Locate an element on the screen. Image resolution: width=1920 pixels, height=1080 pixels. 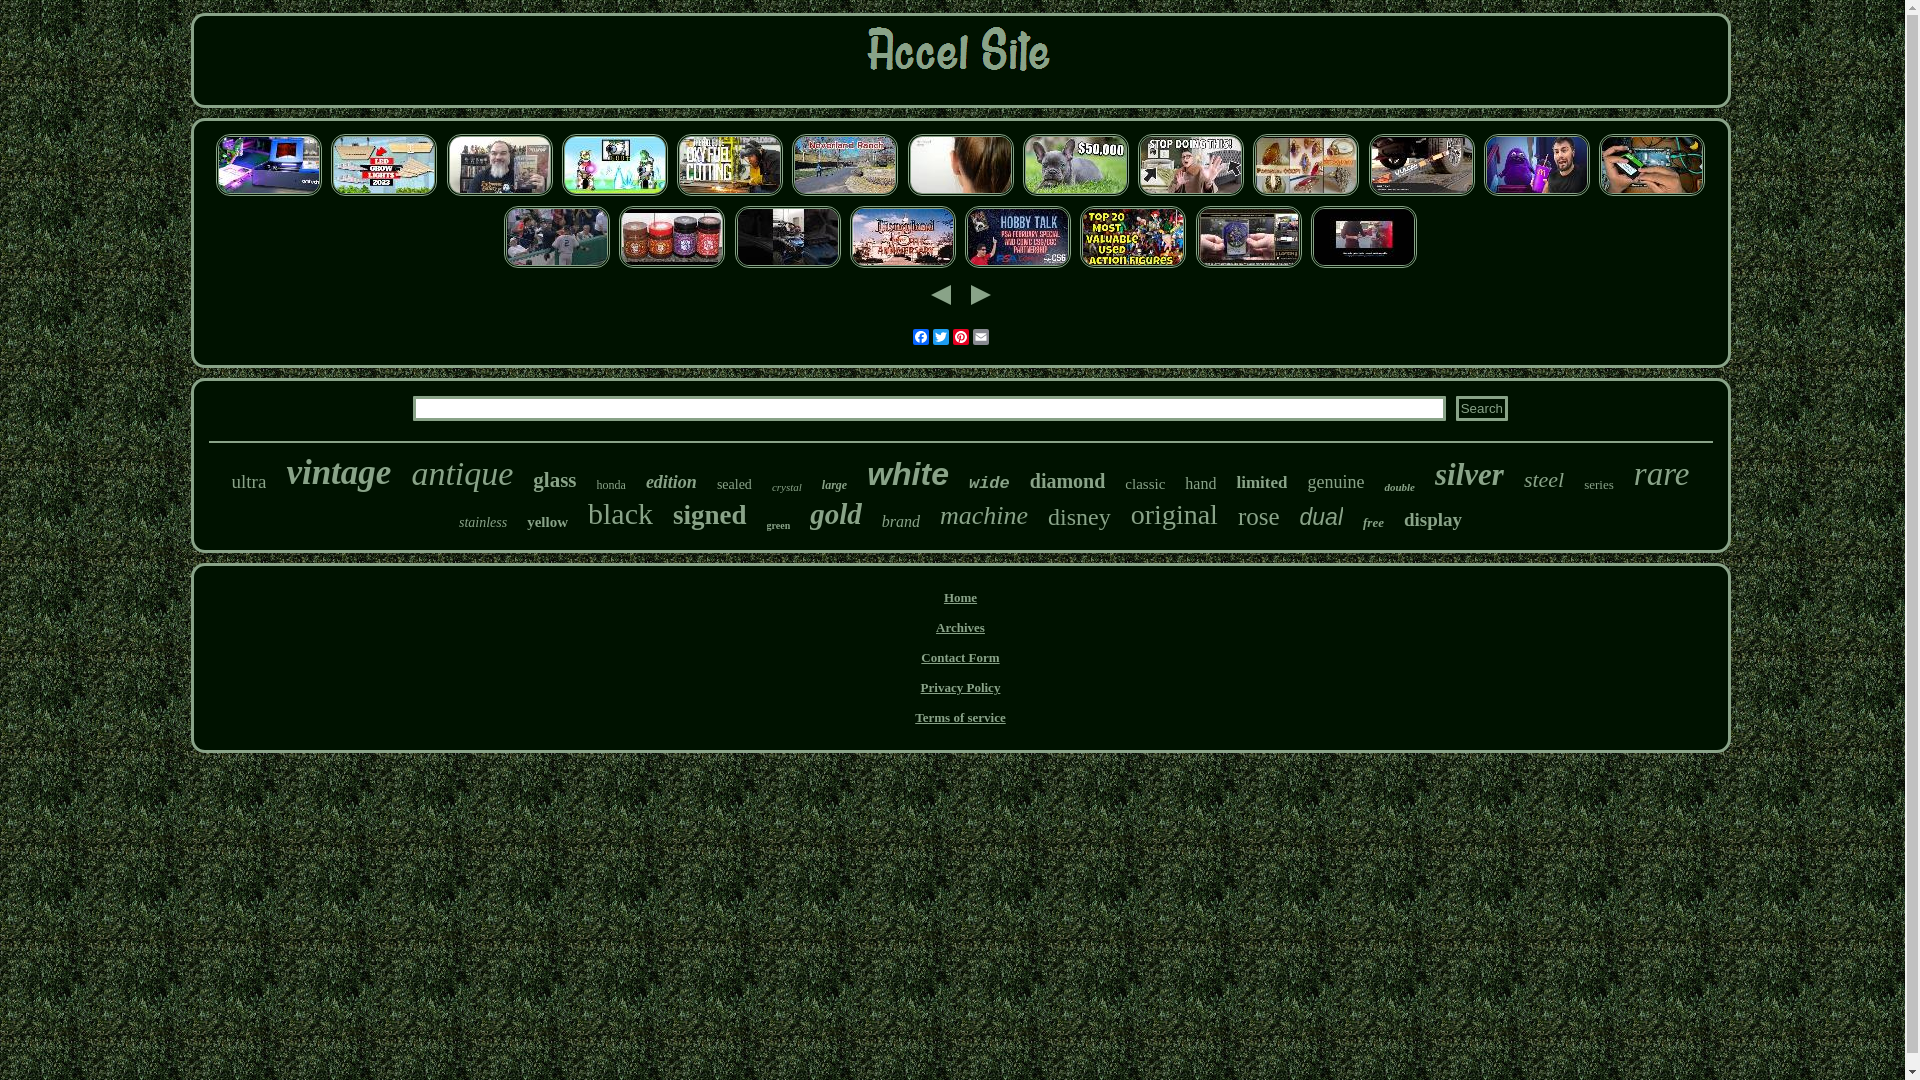
Home is located at coordinates (960, 598).